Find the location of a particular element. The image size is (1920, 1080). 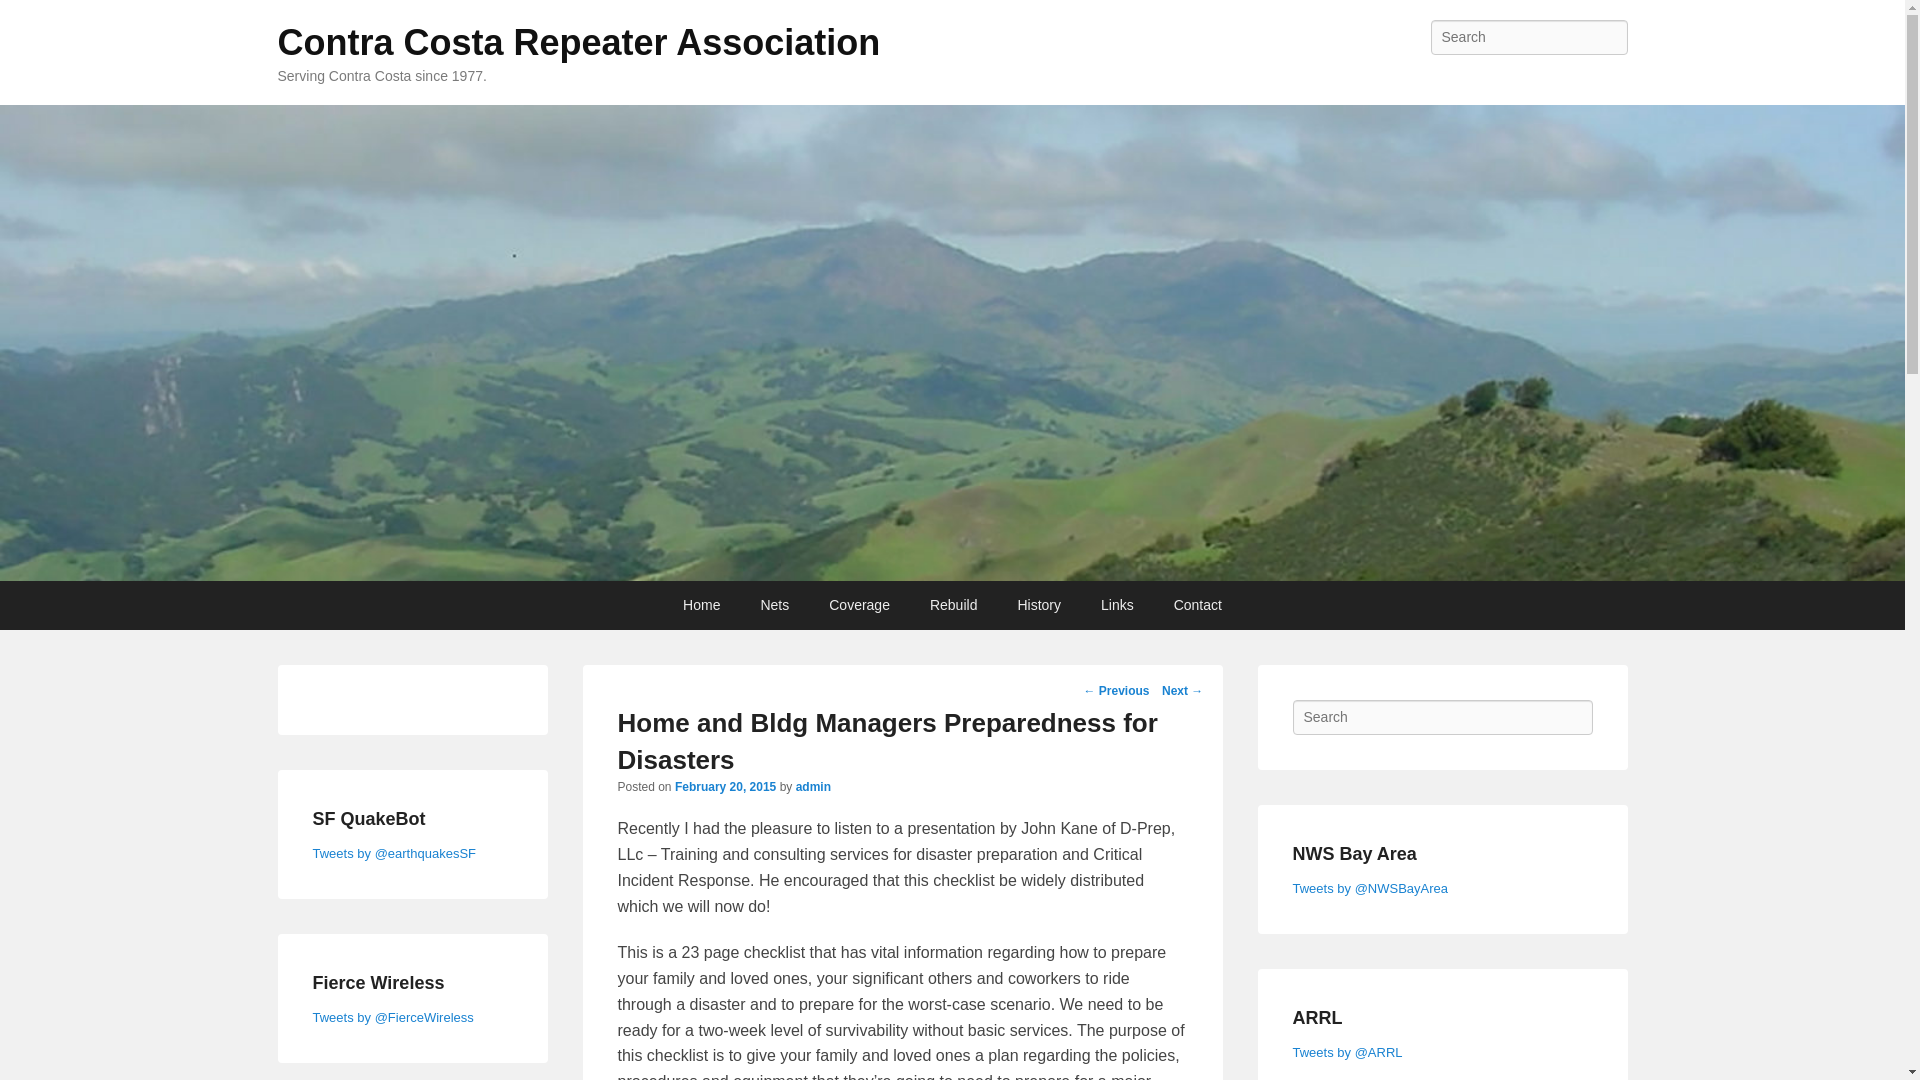

11:46 pm is located at coordinates (725, 786).